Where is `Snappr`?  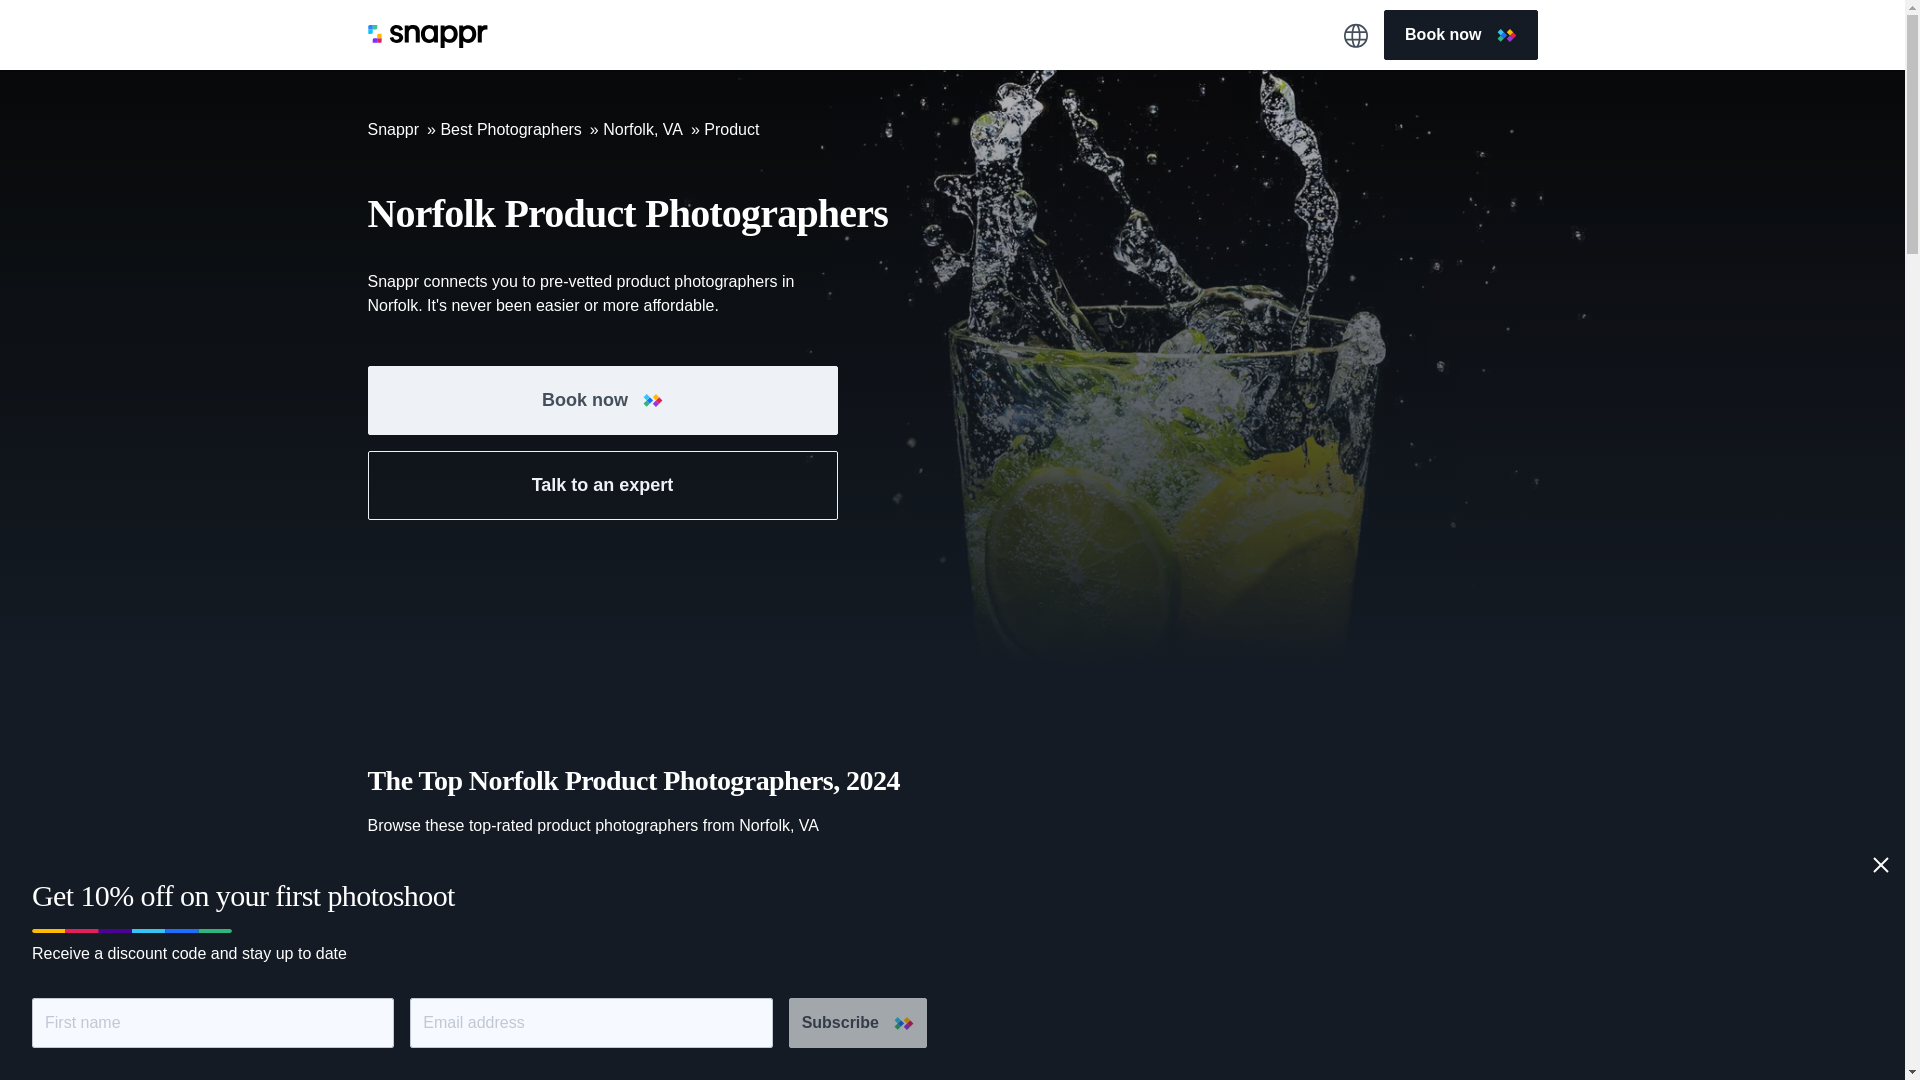
Snappr is located at coordinates (394, 129).